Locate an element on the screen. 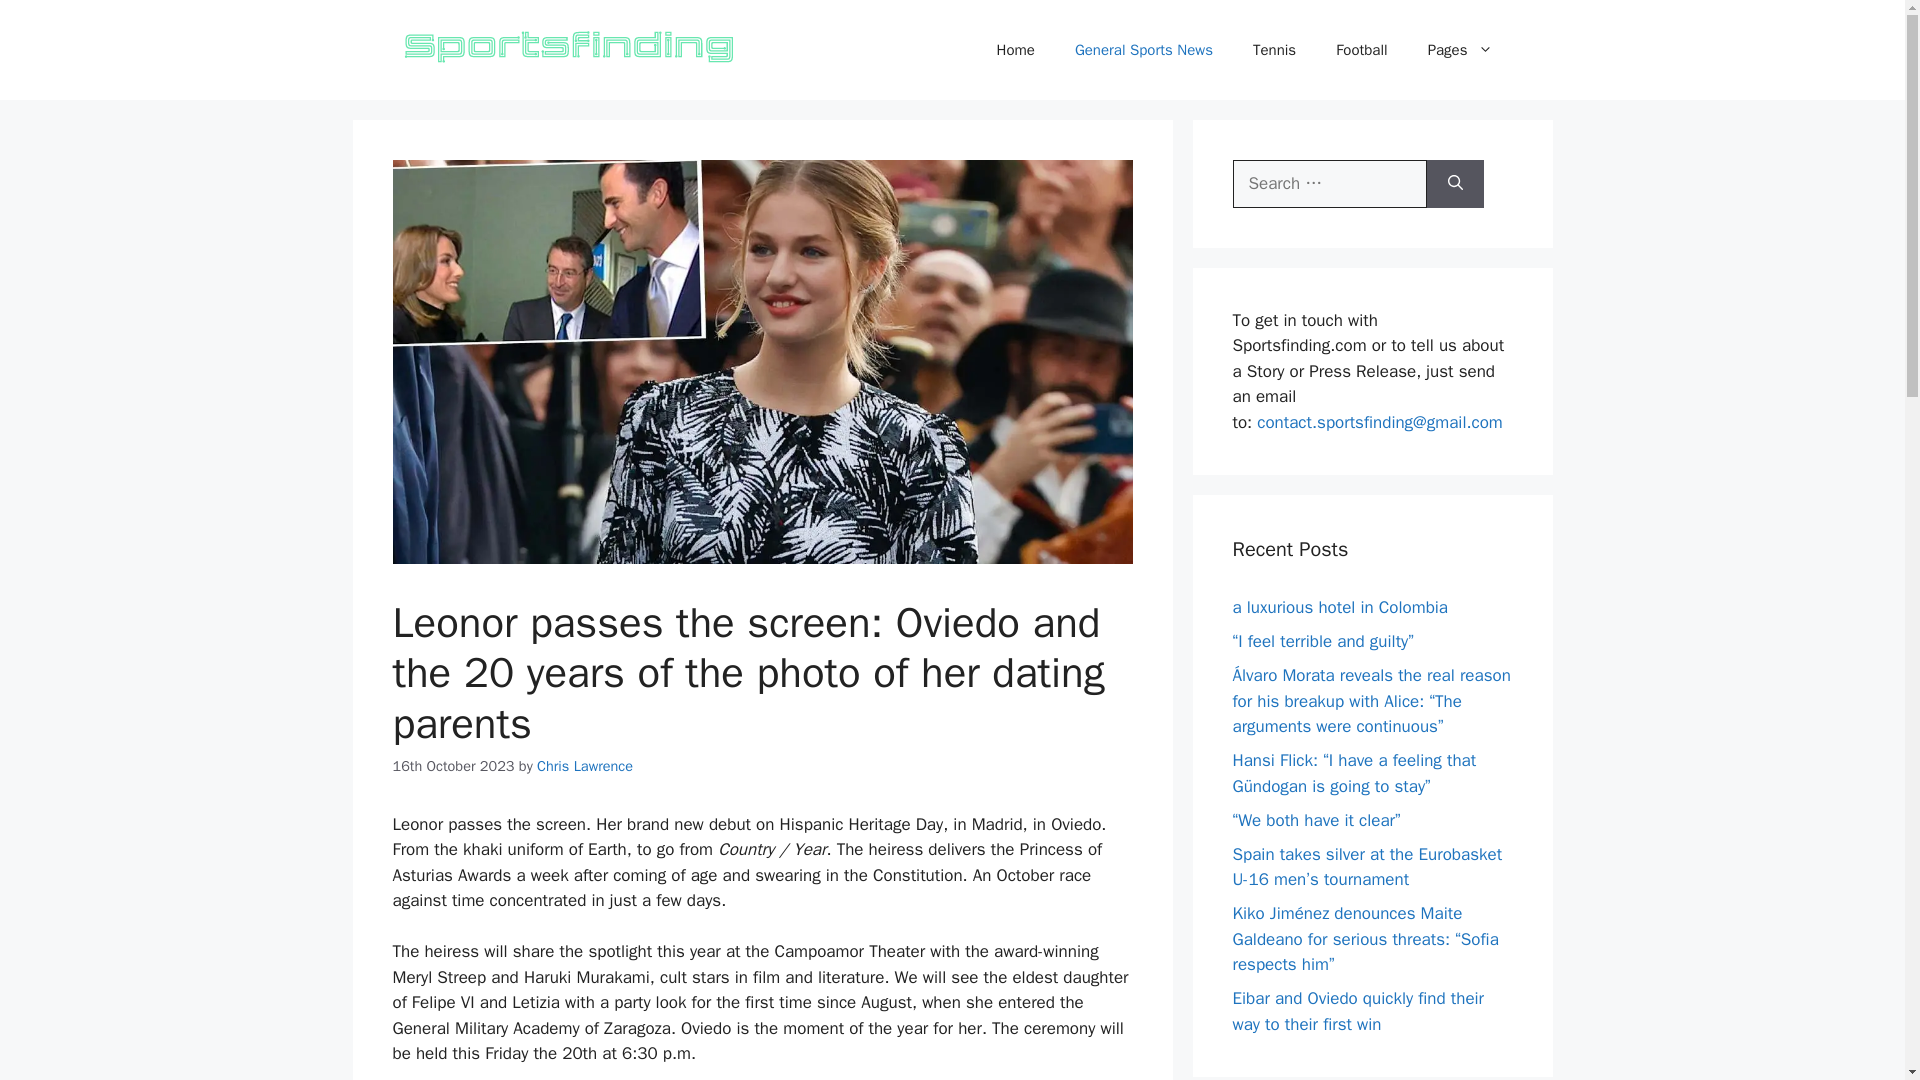 The height and width of the screenshot is (1080, 1920). Eibar and Oviedo quickly find their way to their first win is located at coordinates (1358, 1011).